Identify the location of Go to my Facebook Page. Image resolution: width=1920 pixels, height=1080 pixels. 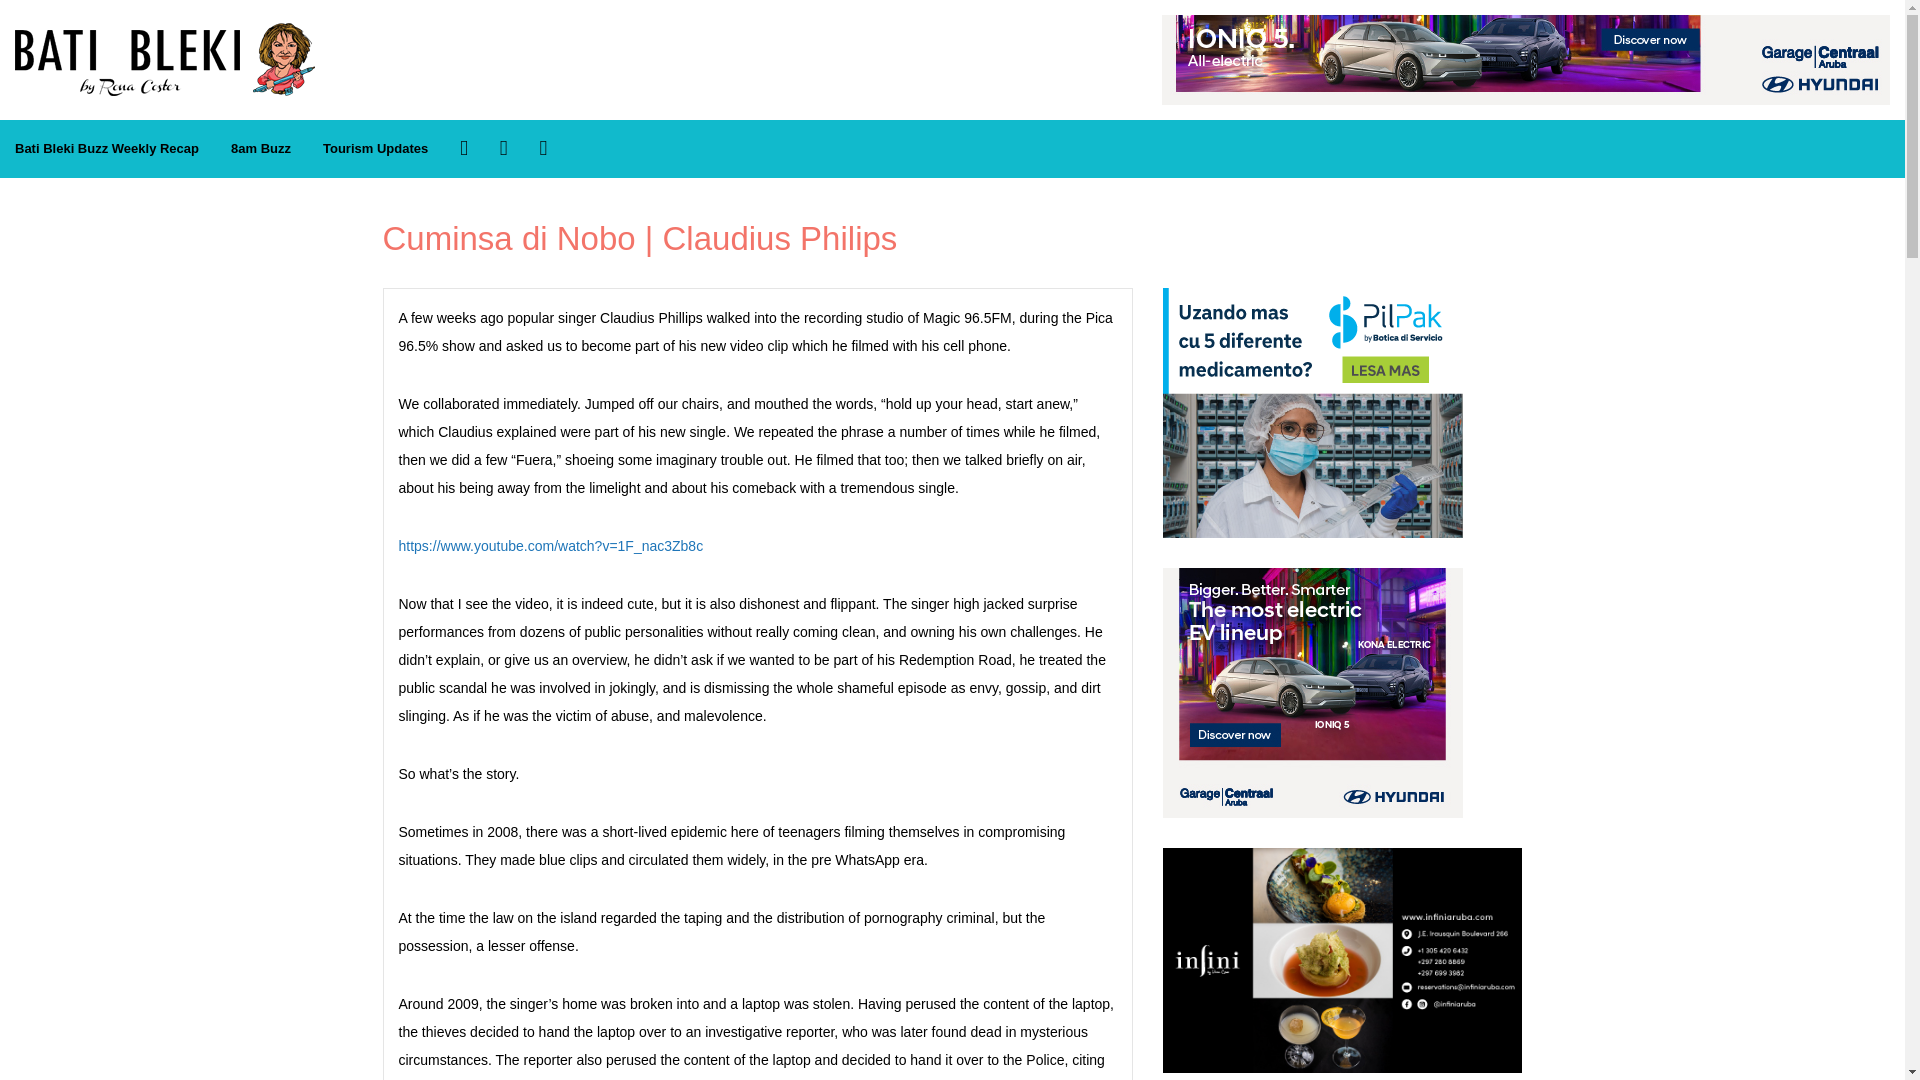
(464, 148).